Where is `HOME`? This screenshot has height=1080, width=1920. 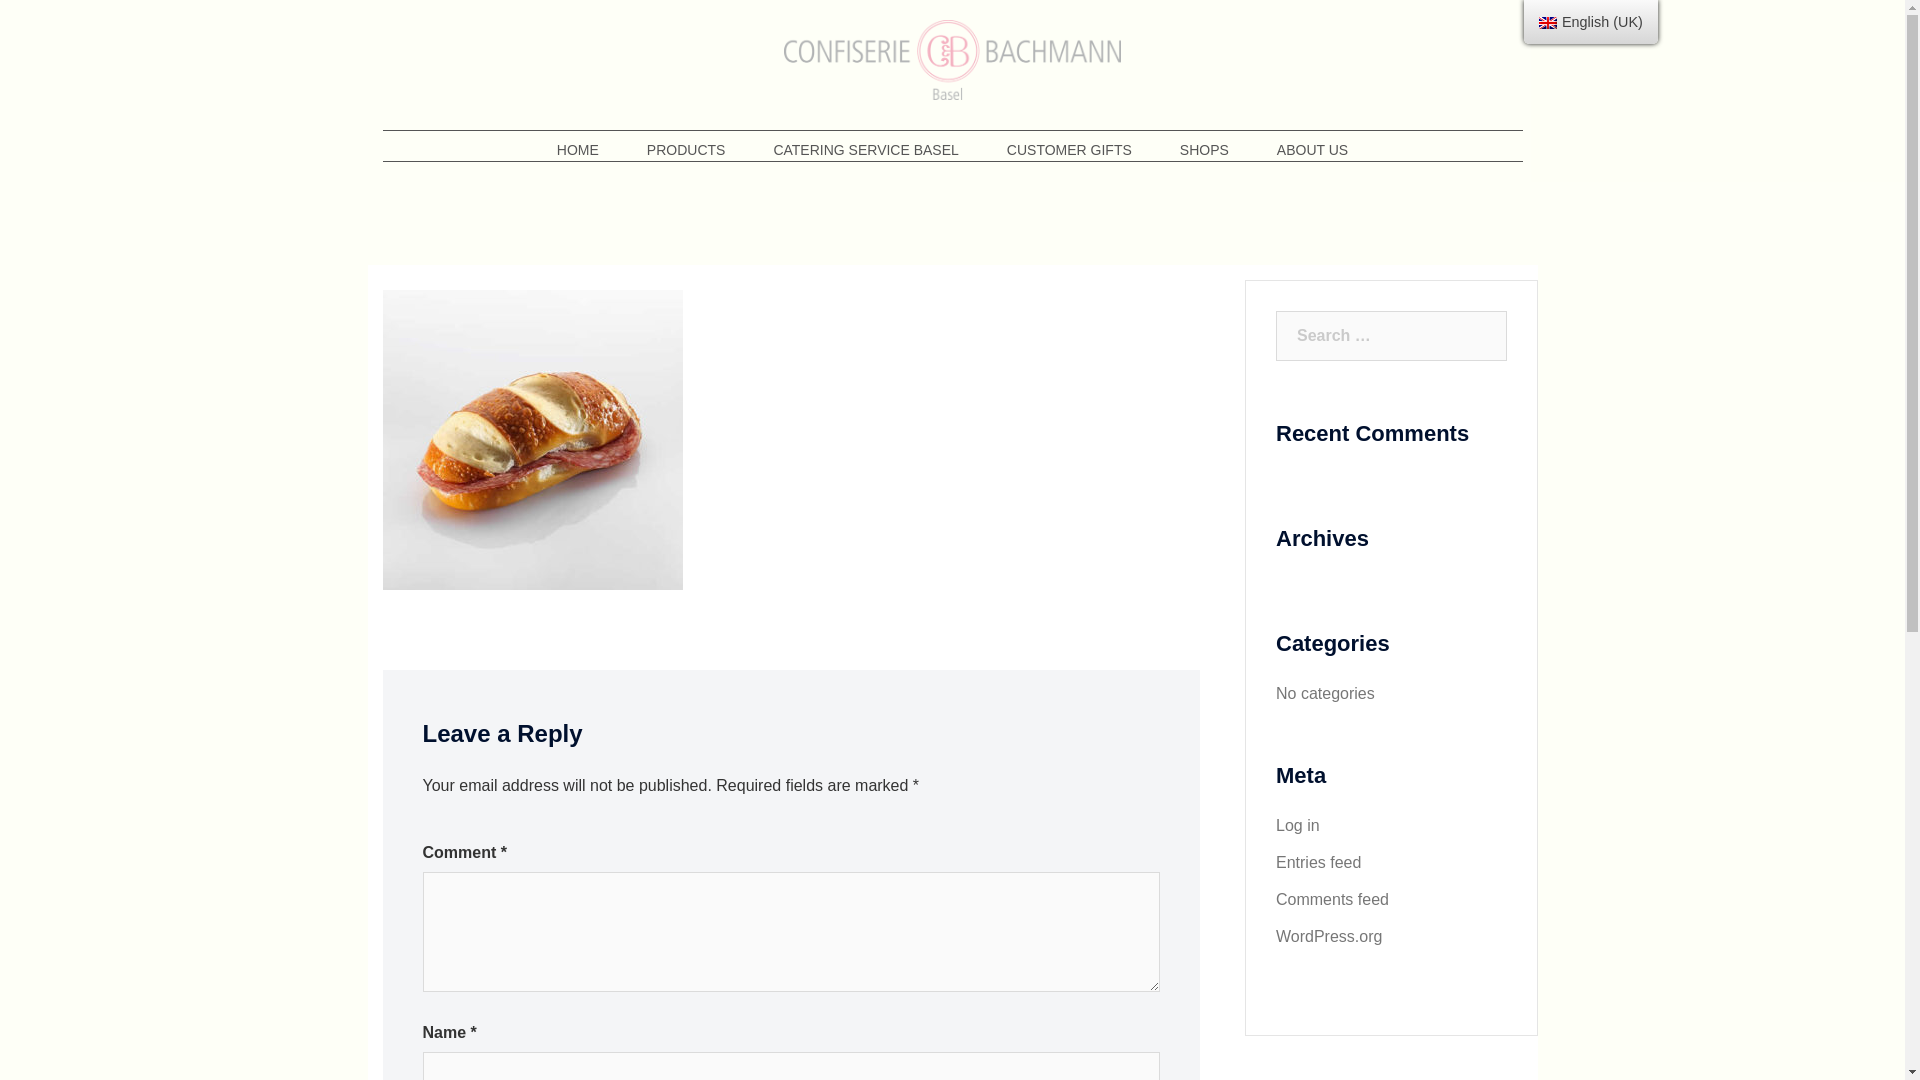 HOME is located at coordinates (578, 150).